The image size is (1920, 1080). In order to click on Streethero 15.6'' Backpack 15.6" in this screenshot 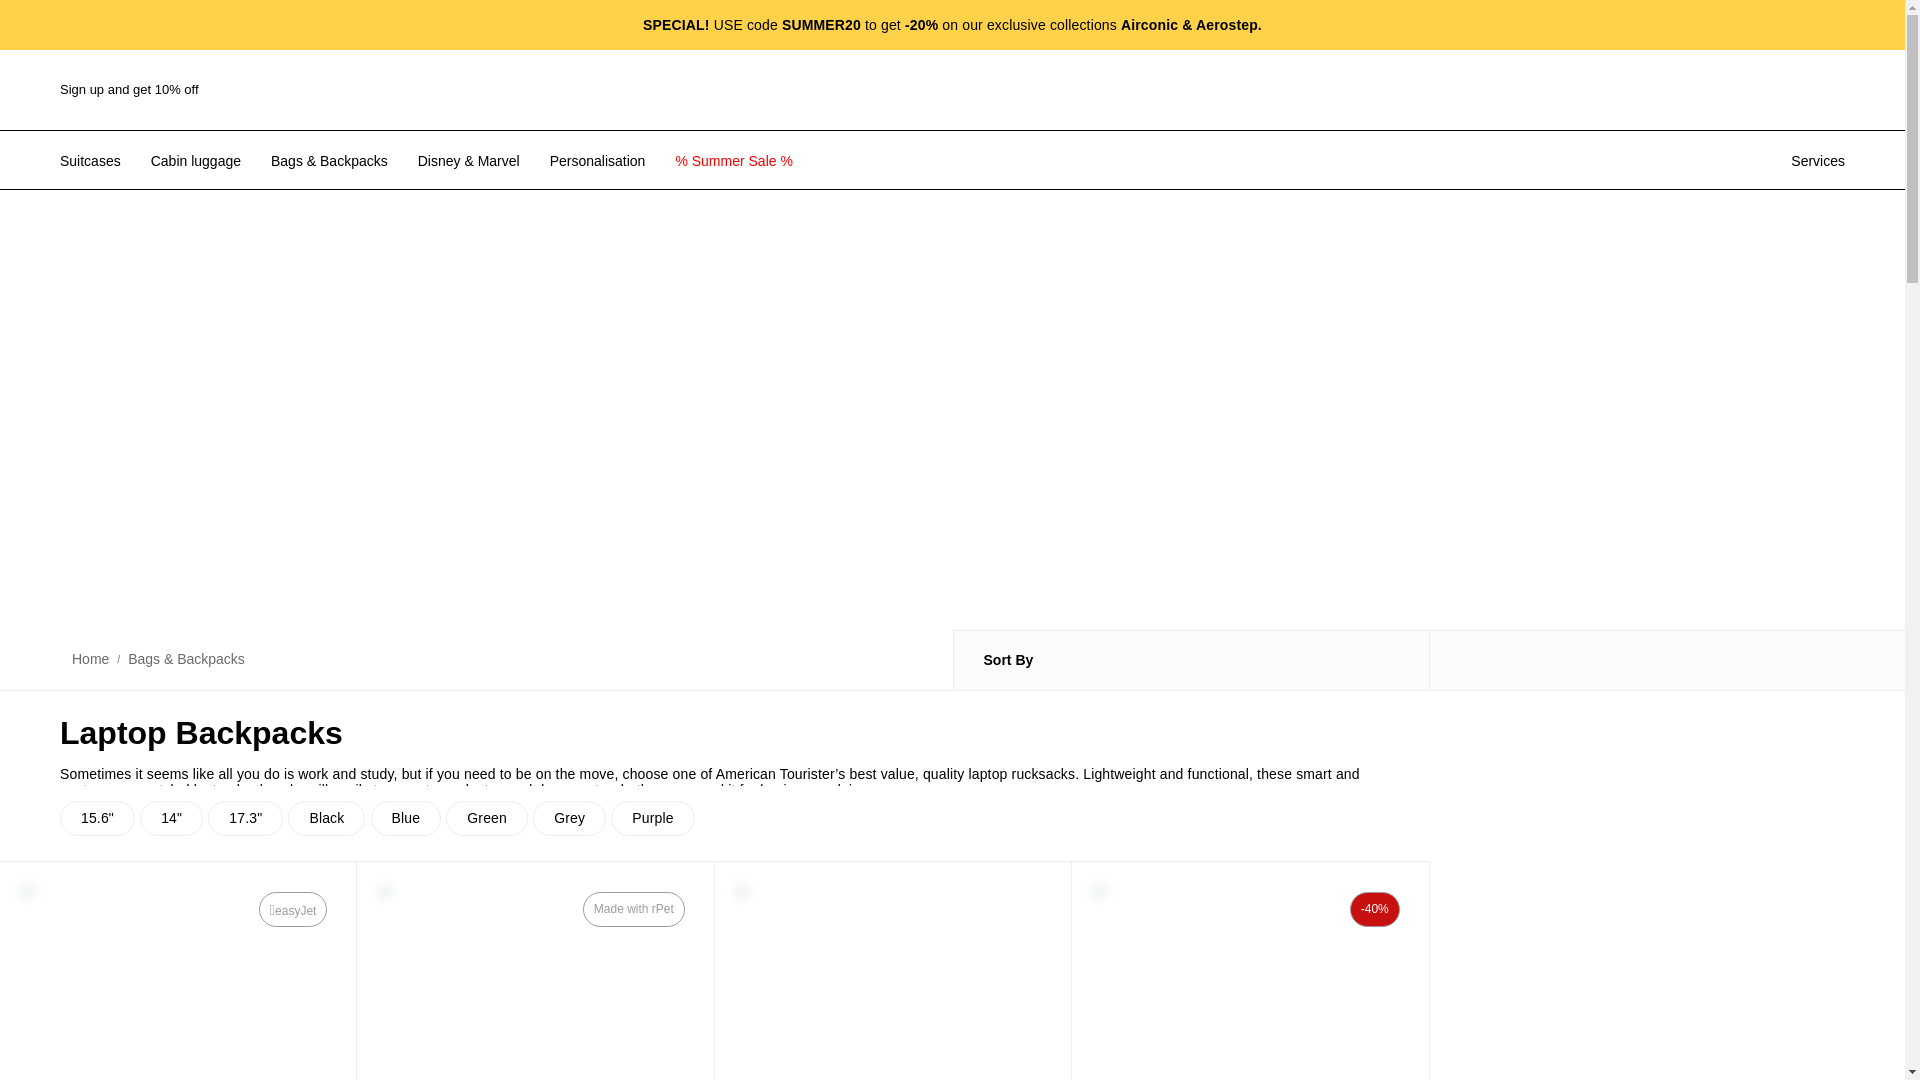, I will do `click(1250, 970)`.